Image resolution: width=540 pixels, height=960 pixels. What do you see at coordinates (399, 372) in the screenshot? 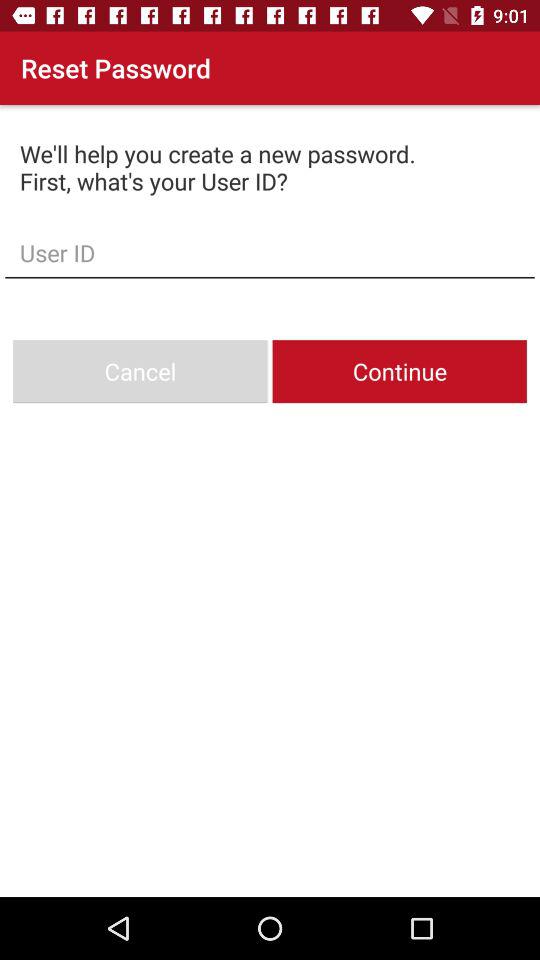
I see `choose the icon next to cancel` at bounding box center [399, 372].